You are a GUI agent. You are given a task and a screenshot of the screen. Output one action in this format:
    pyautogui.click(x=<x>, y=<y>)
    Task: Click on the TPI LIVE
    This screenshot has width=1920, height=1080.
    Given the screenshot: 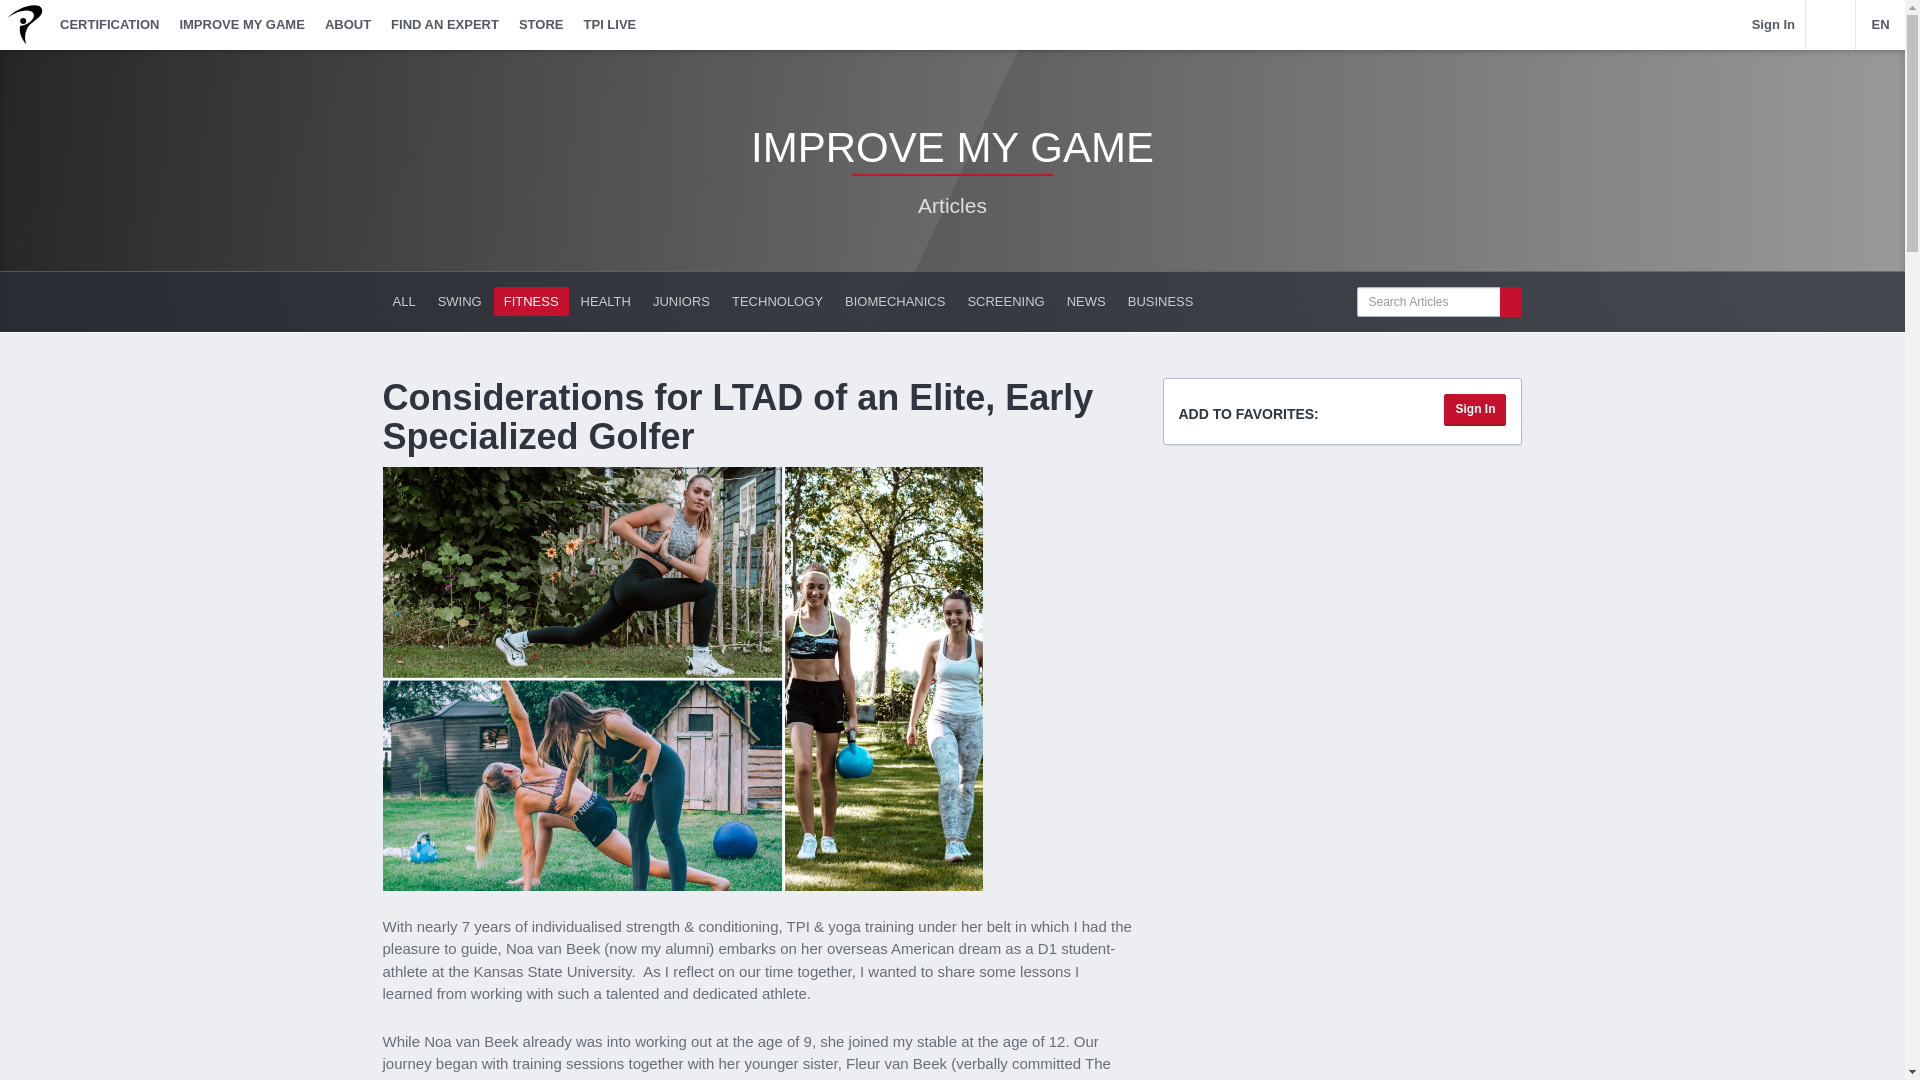 What is the action you would take?
    pyautogui.click(x=610, y=24)
    